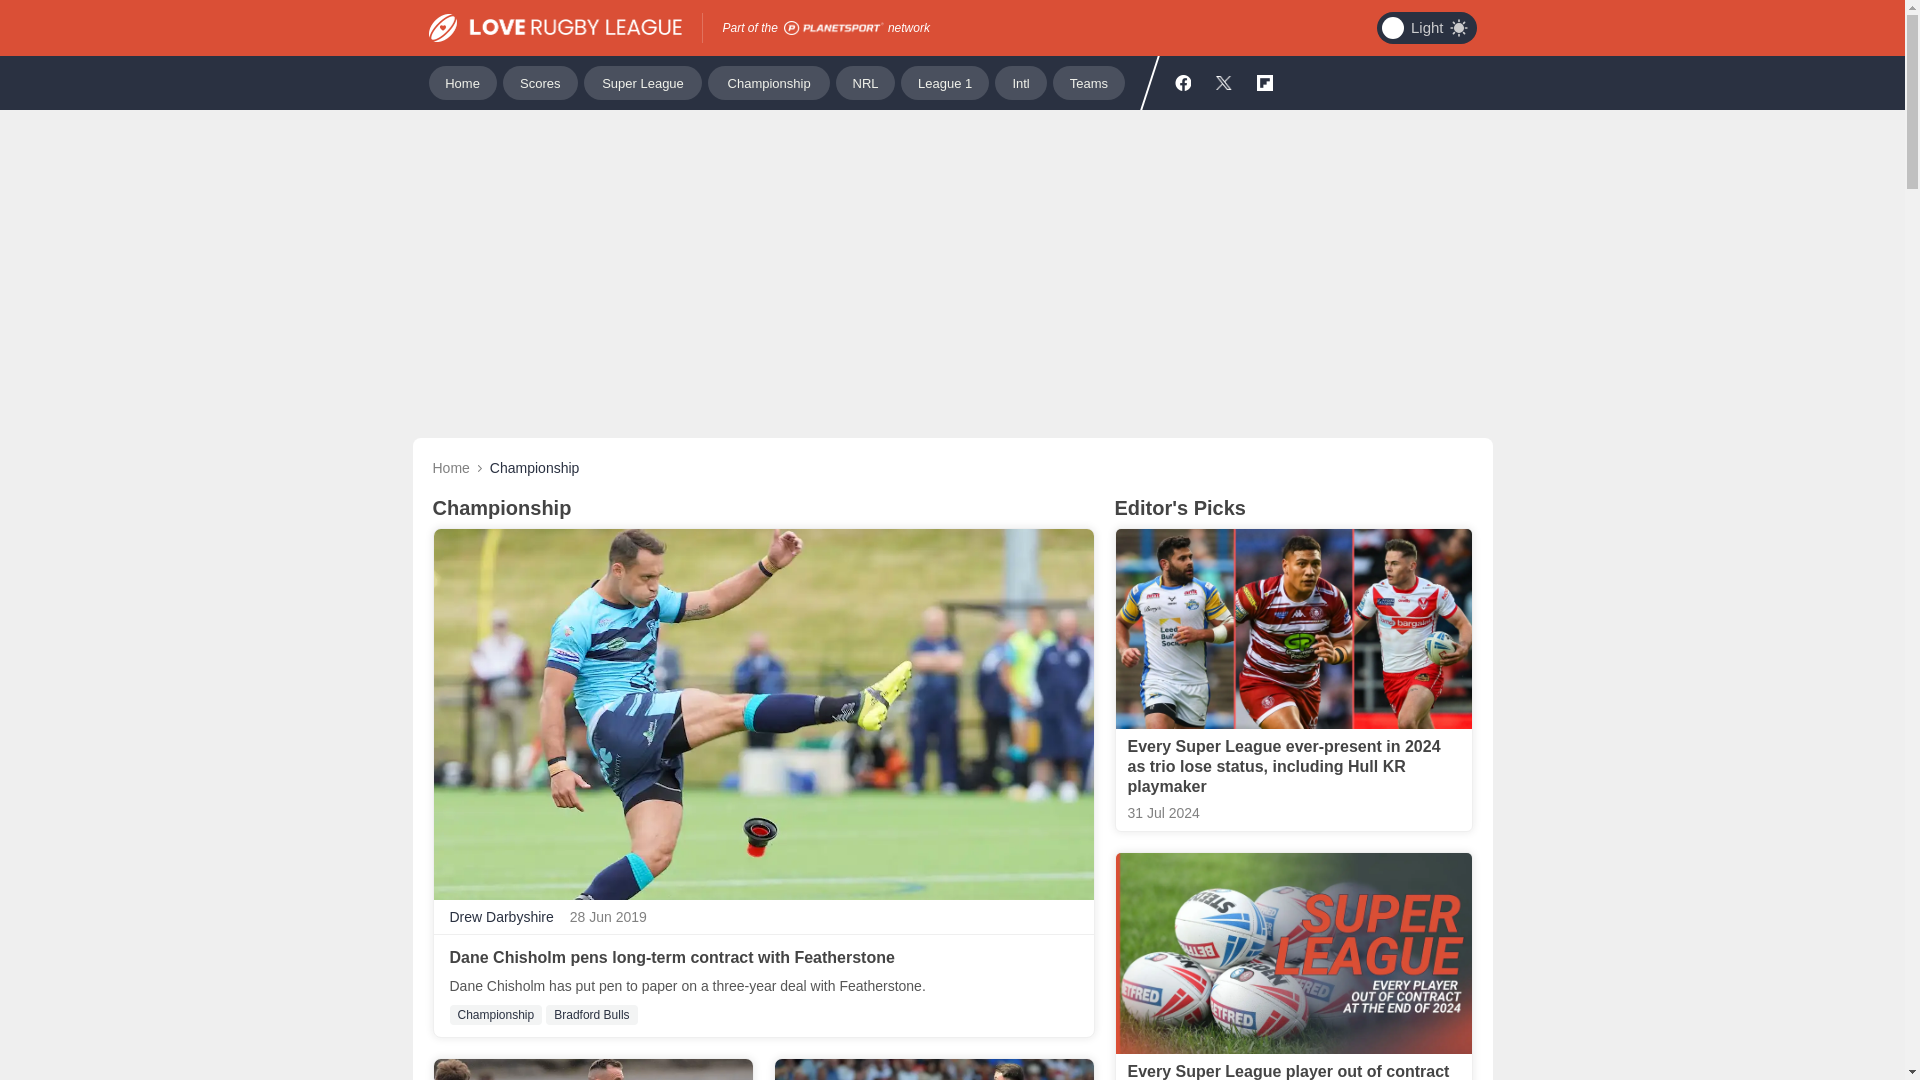  Describe the element at coordinates (450, 468) in the screenshot. I see `Home` at that location.